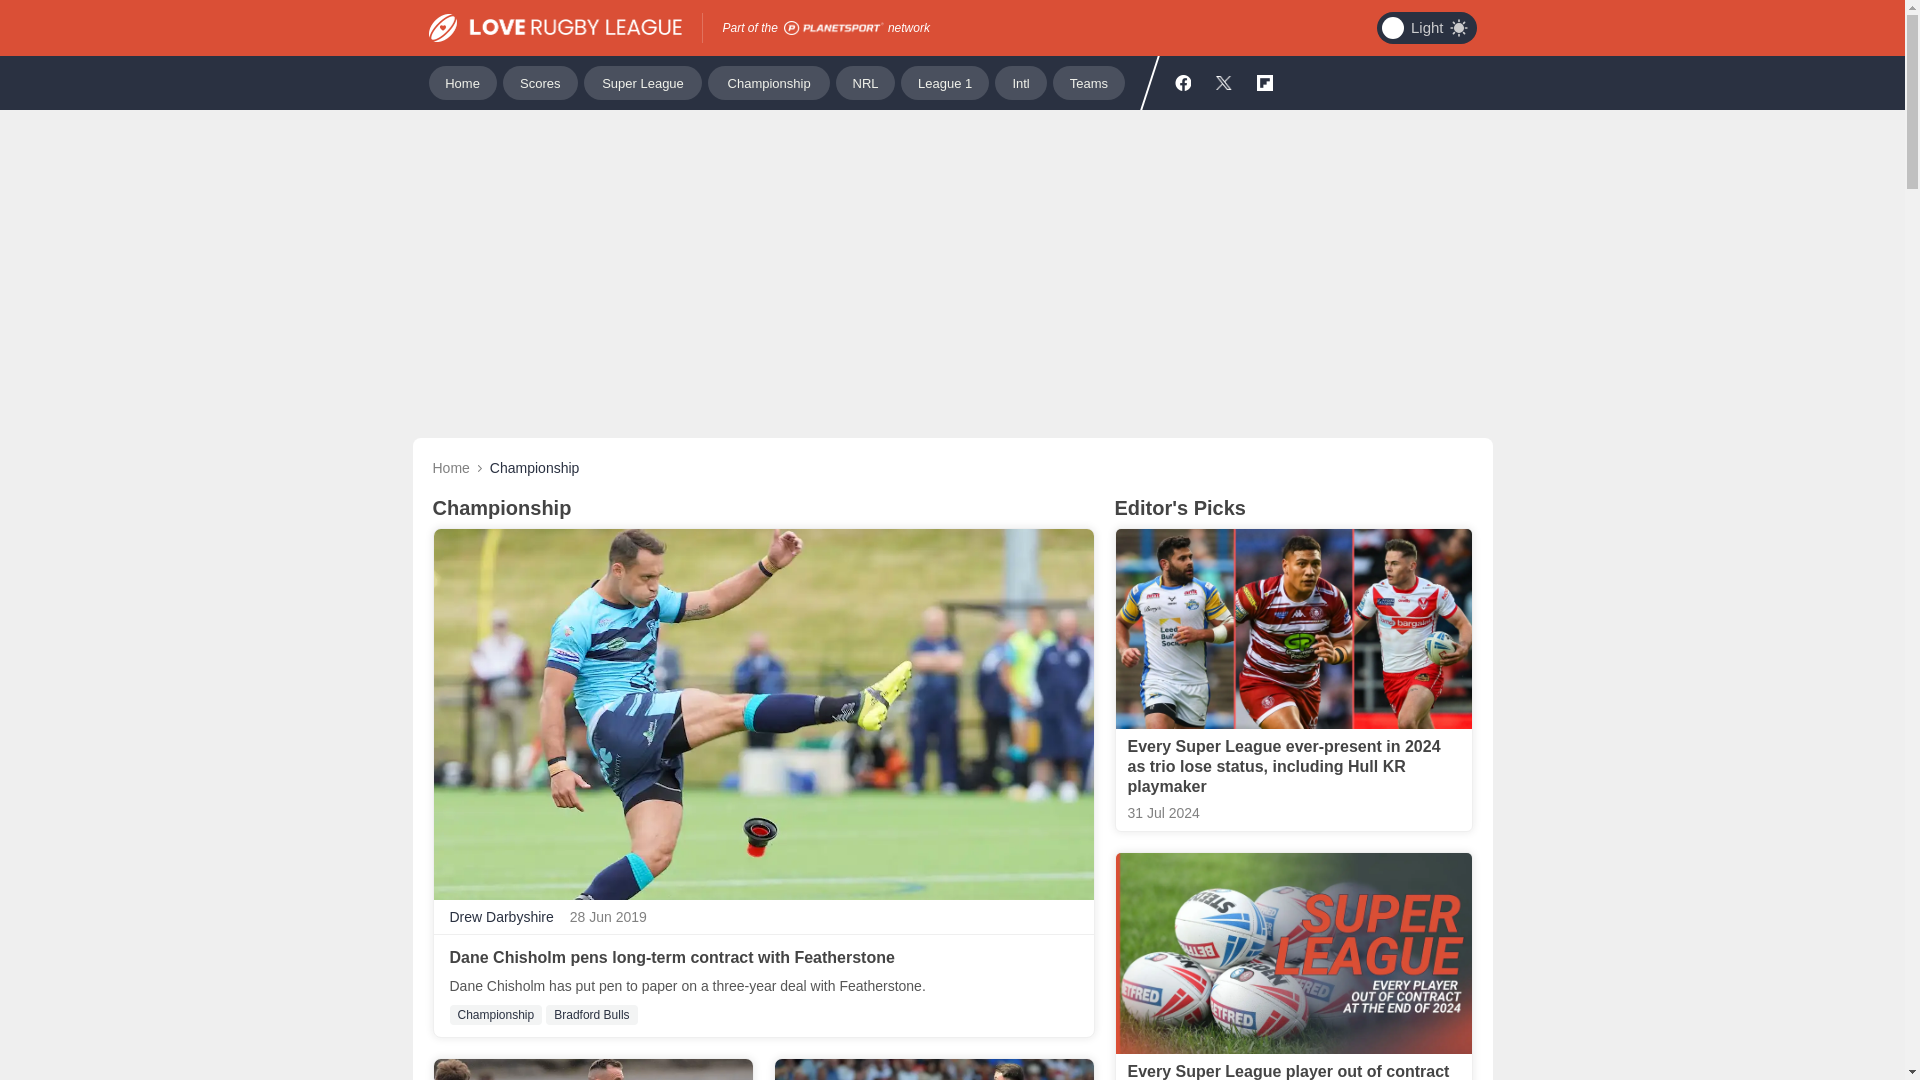  Describe the element at coordinates (450, 468) in the screenshot. I see `Home` at that location.